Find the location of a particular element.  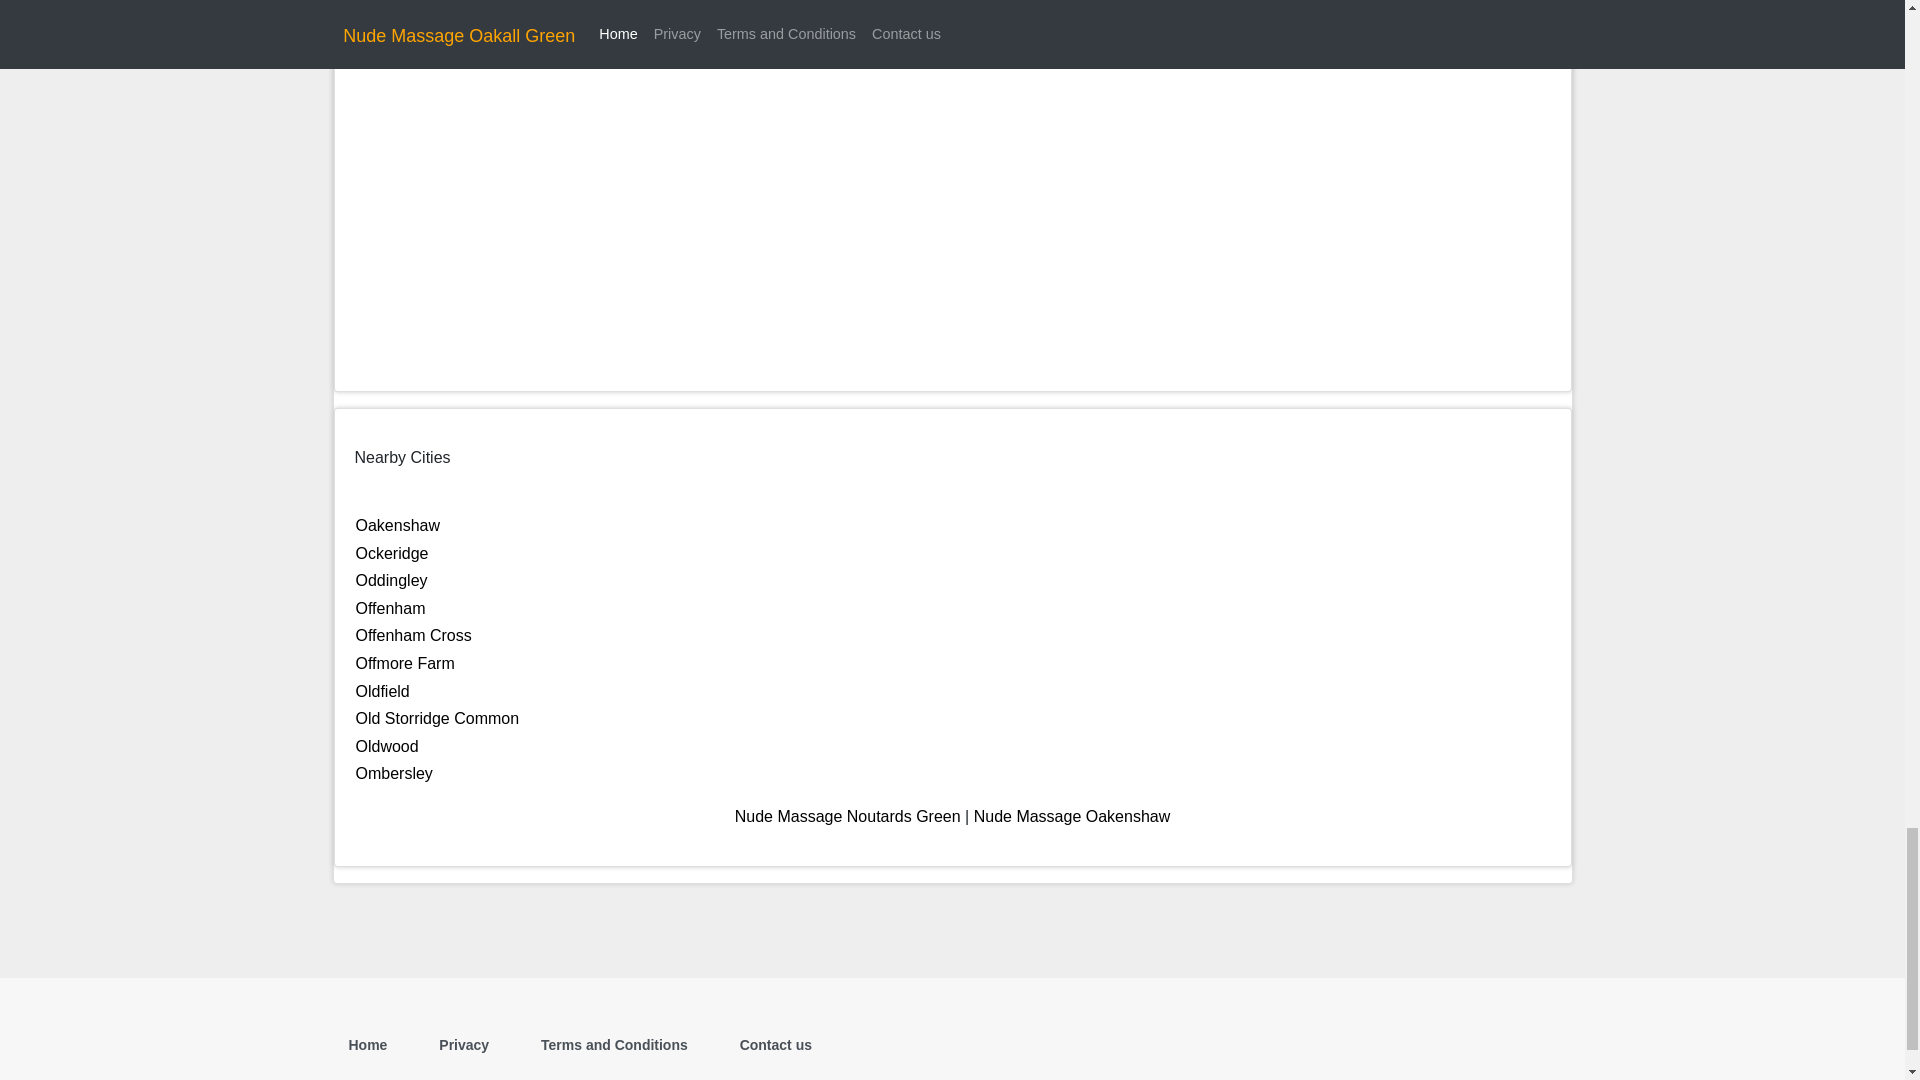

Nude Massage Oakenshaw is located at coordinates (1072, 816).